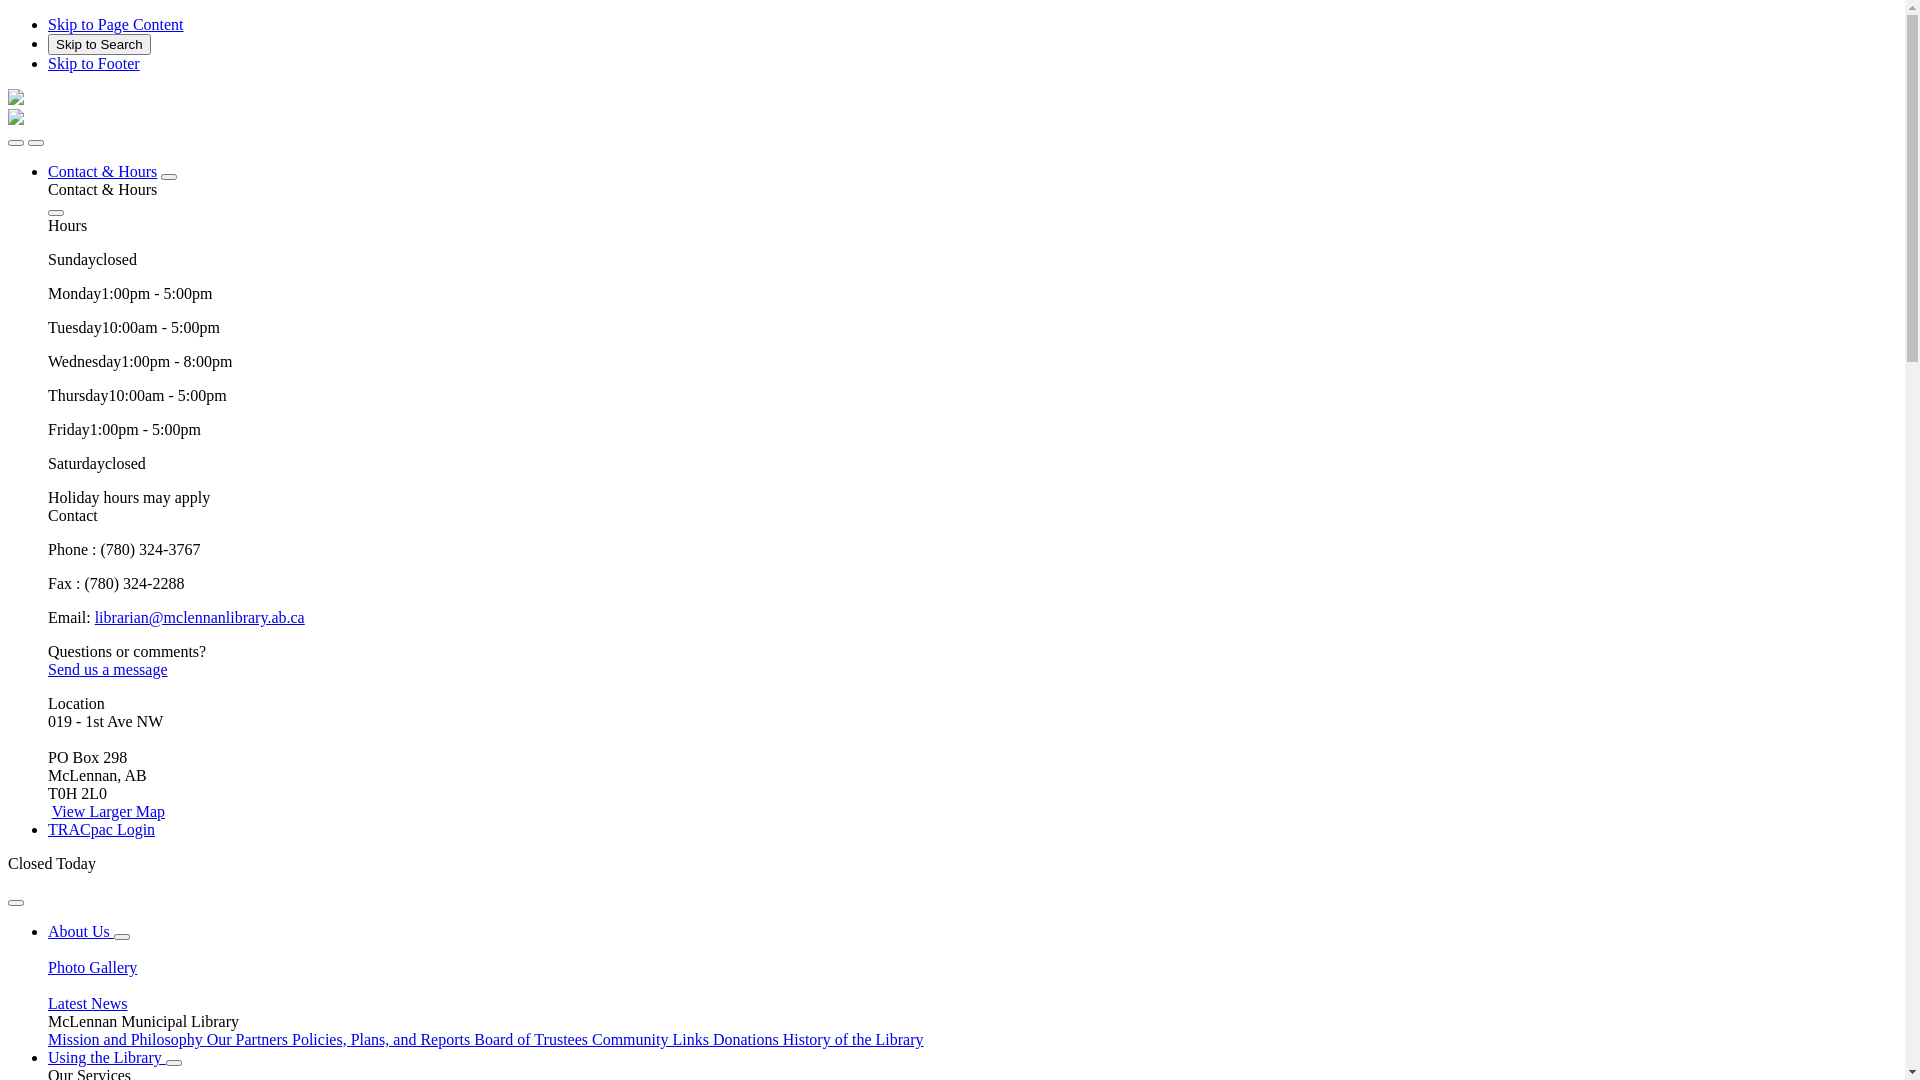 Image resolution: width=1920 pixels, height=1080 pixels. What do you see at coordinates (533, 1040) in the screenshot?
I see `Board of Trustees` at bounding box center [533, 1040].